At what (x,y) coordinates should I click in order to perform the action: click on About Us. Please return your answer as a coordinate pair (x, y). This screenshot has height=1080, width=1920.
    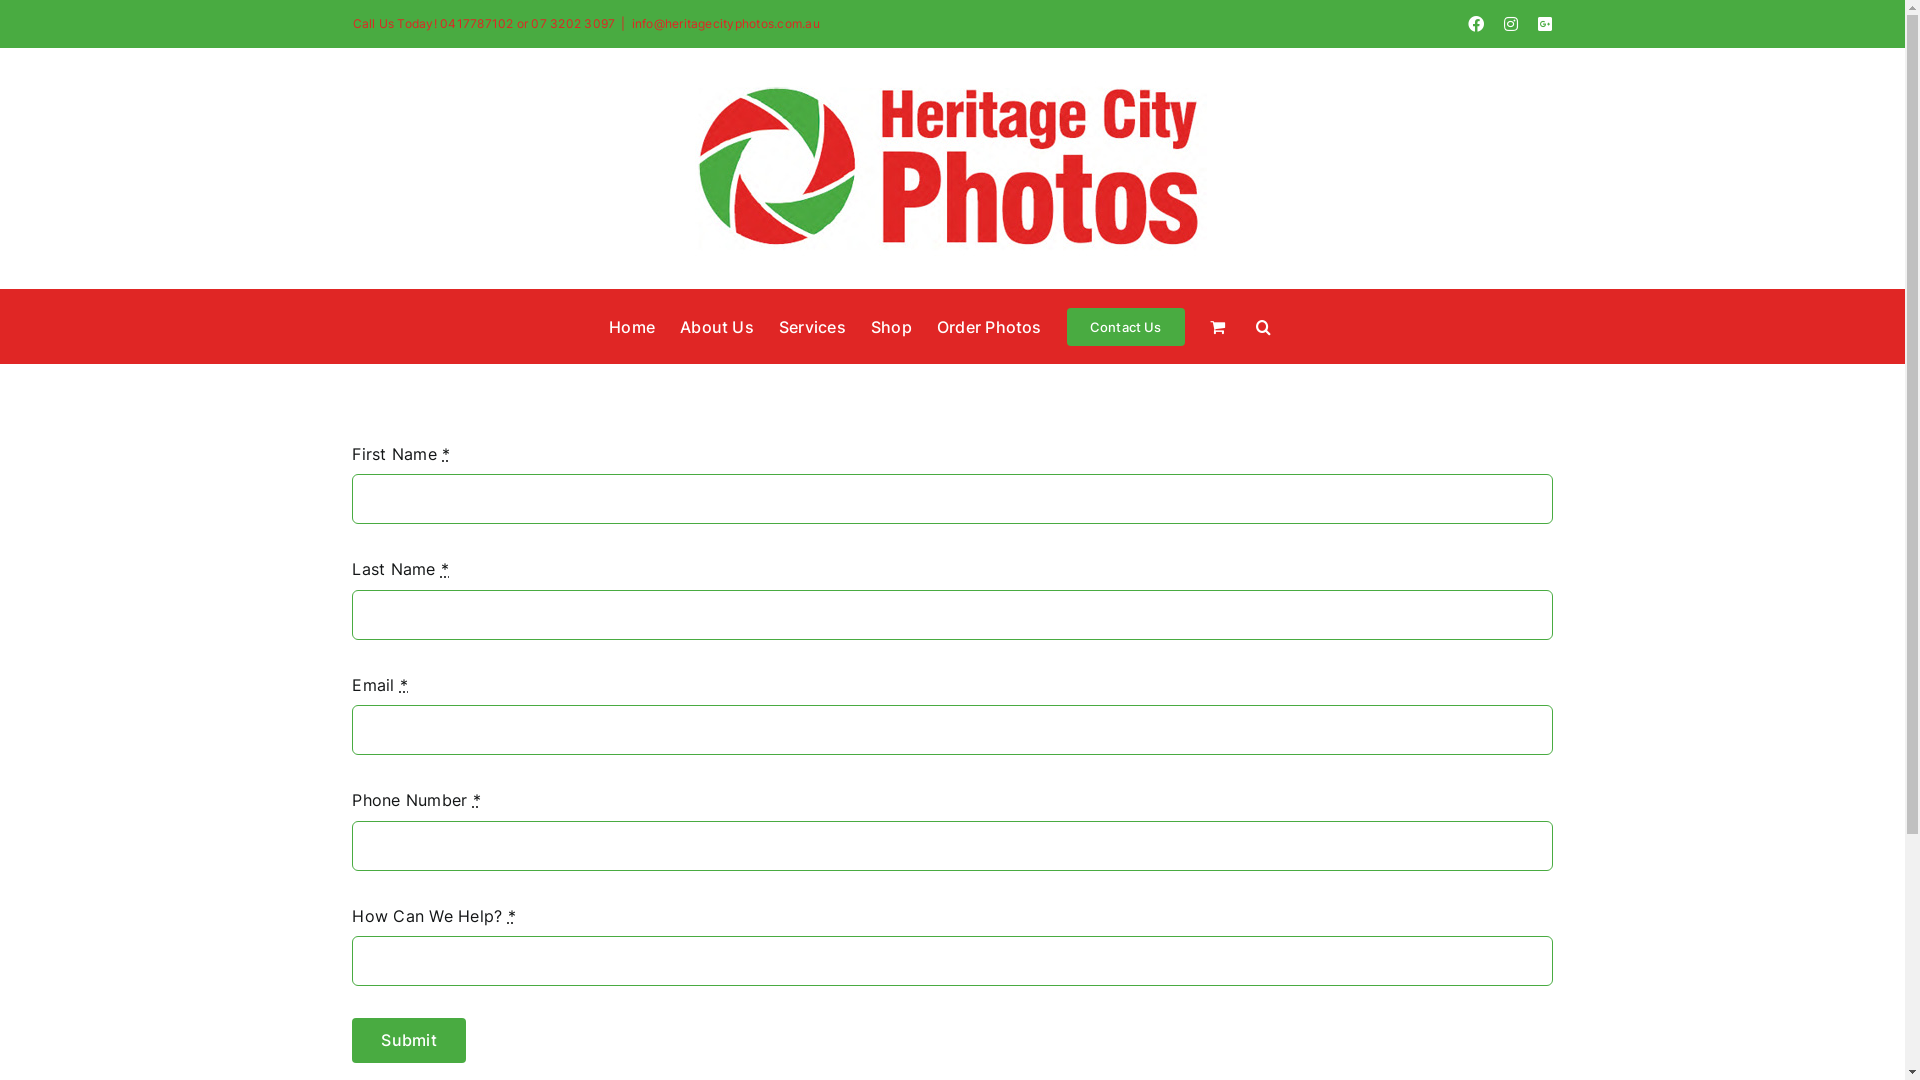
    Looking at the image, I should click on (717, 326).